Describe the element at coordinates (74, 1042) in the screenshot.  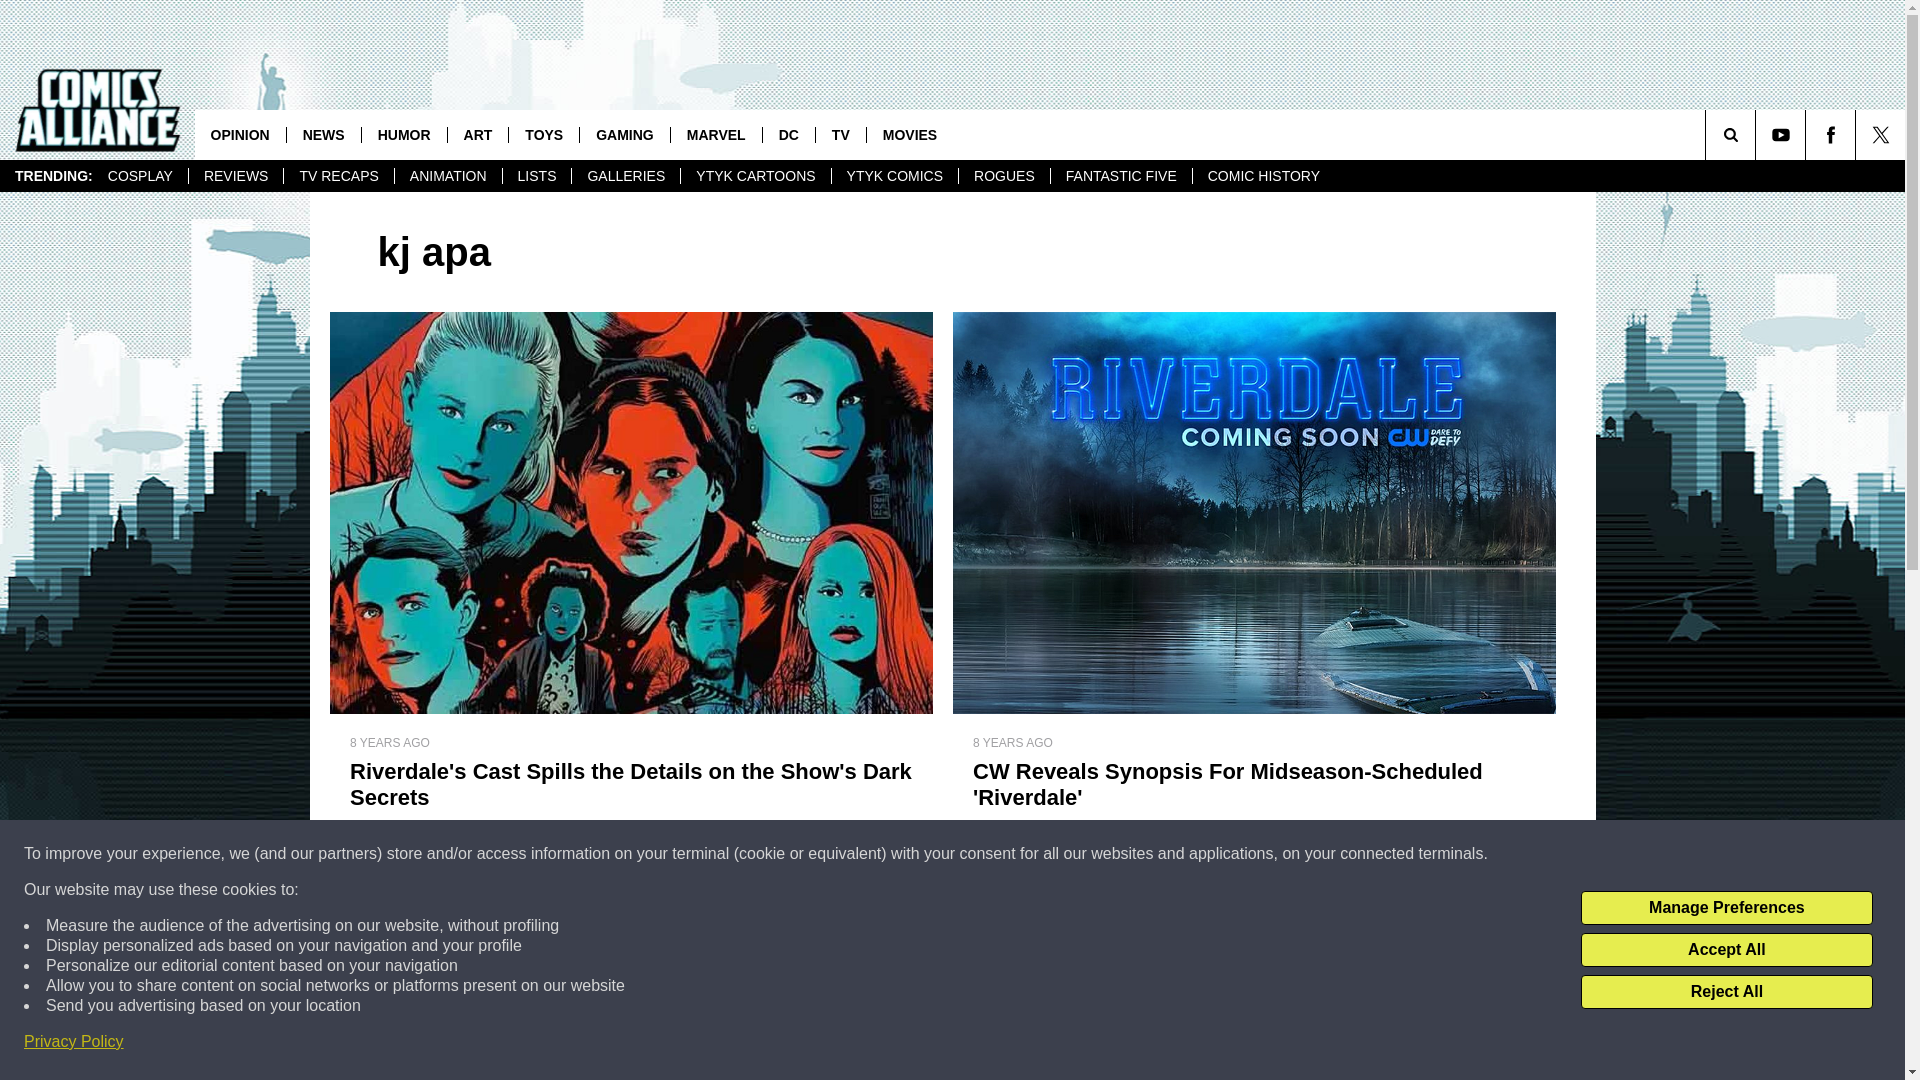
I see `Privacy Policy` at that location.